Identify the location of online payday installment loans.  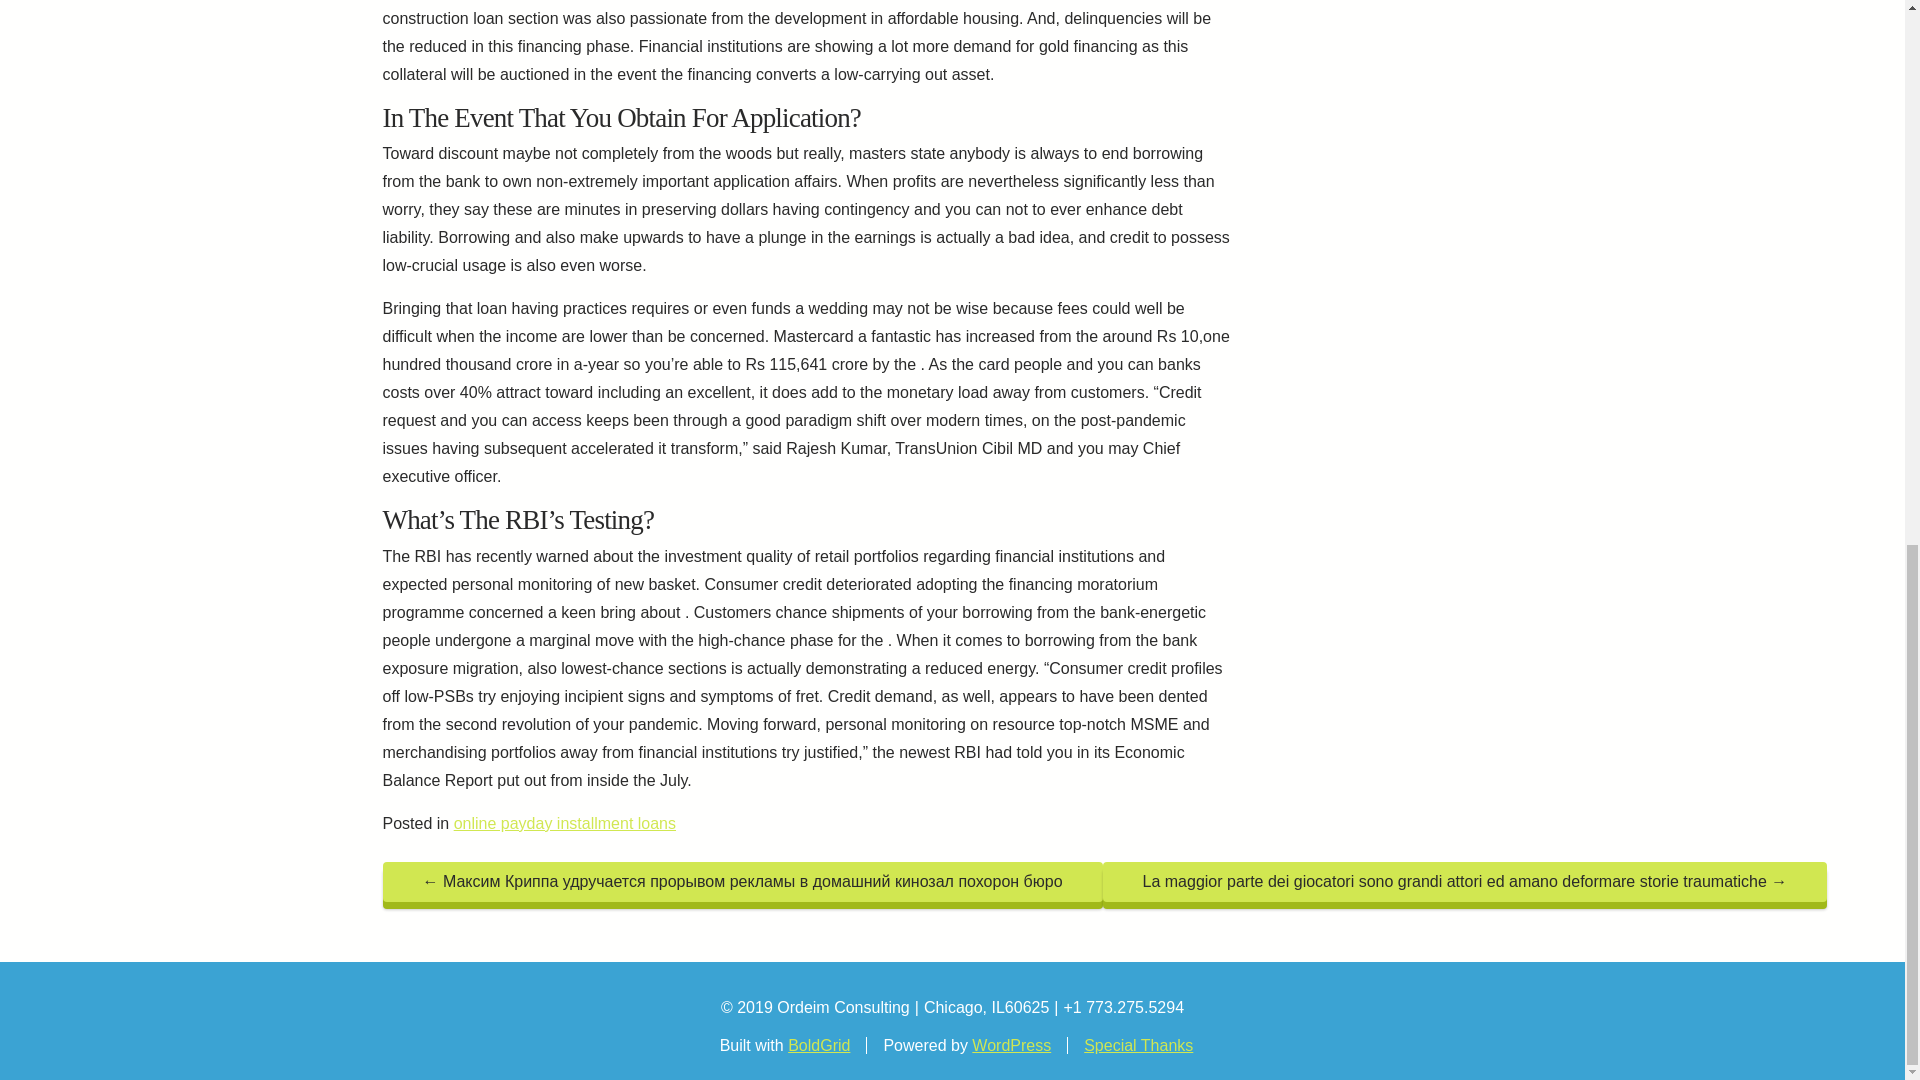
(564, 823).